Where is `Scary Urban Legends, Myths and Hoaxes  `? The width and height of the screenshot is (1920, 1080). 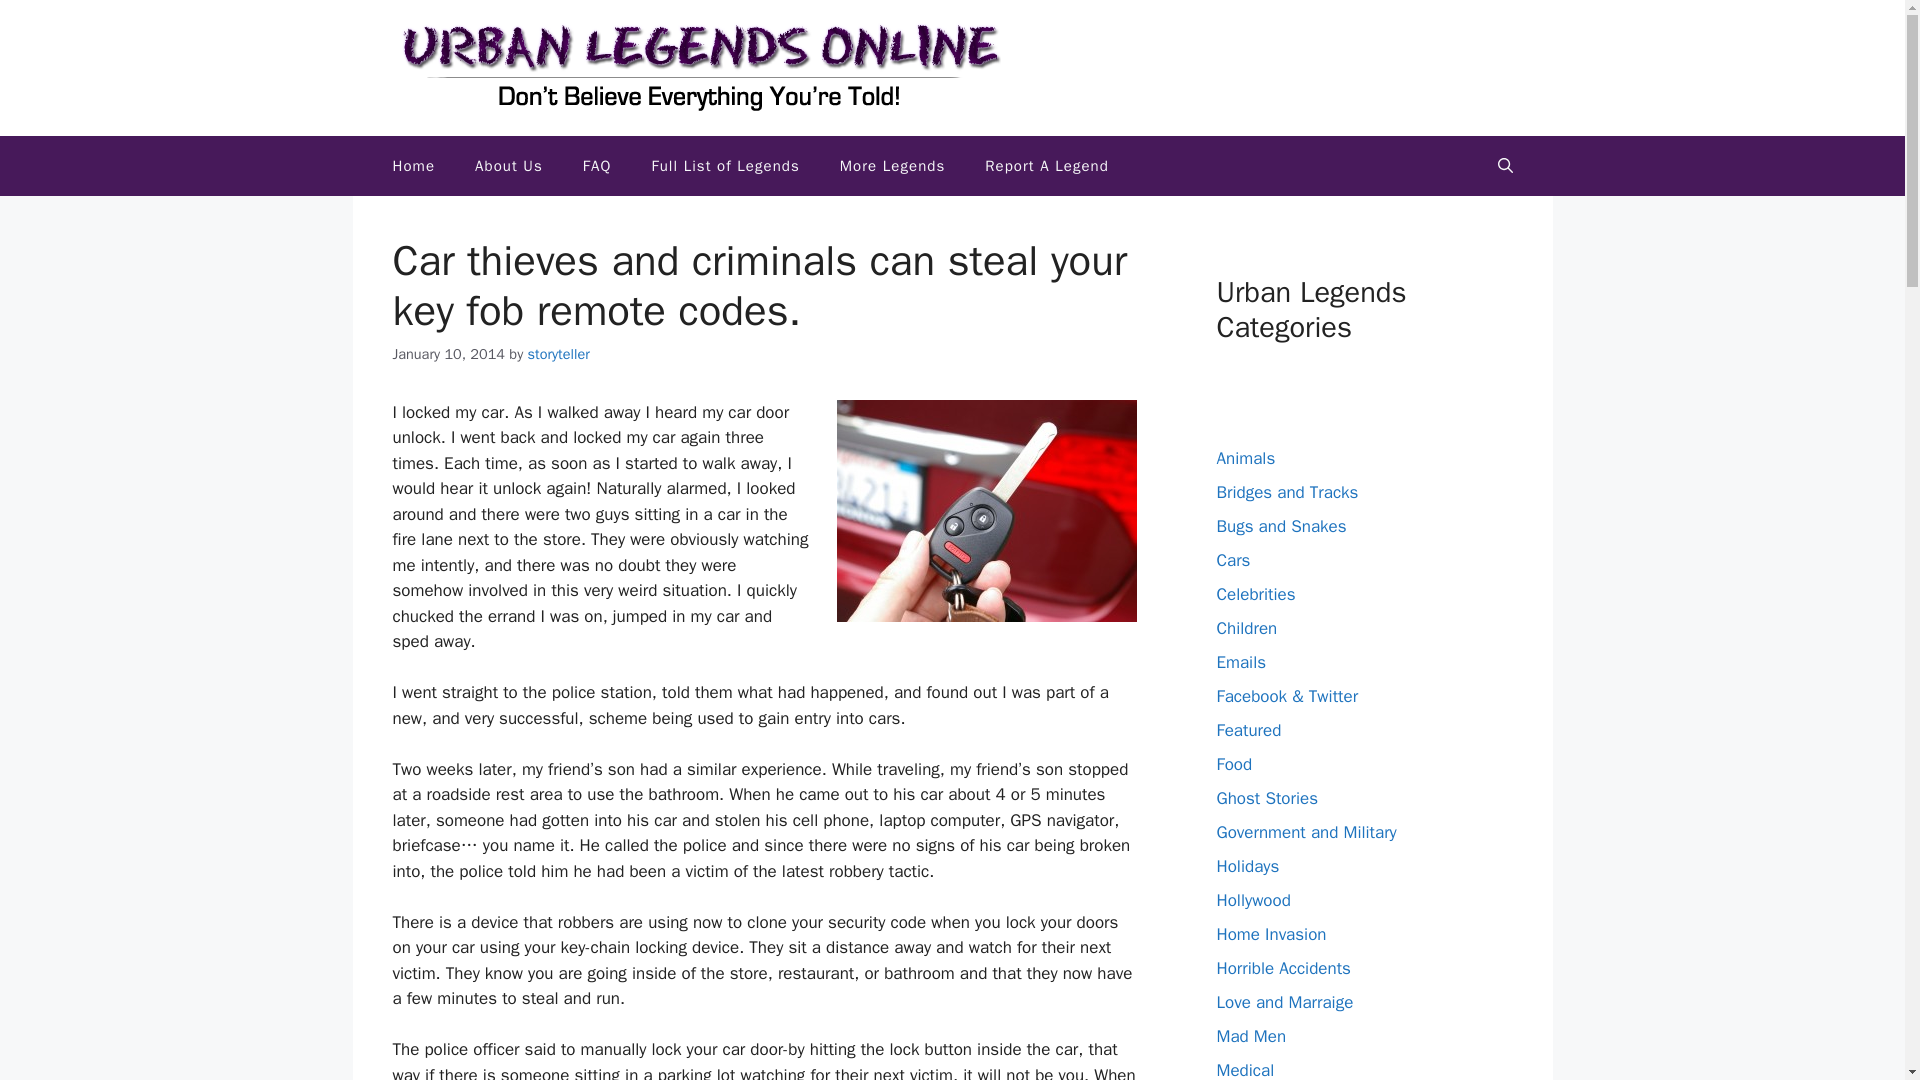
Scary Urban Legends, Myths and Hoaxes   is located at coordinates (414, 166).